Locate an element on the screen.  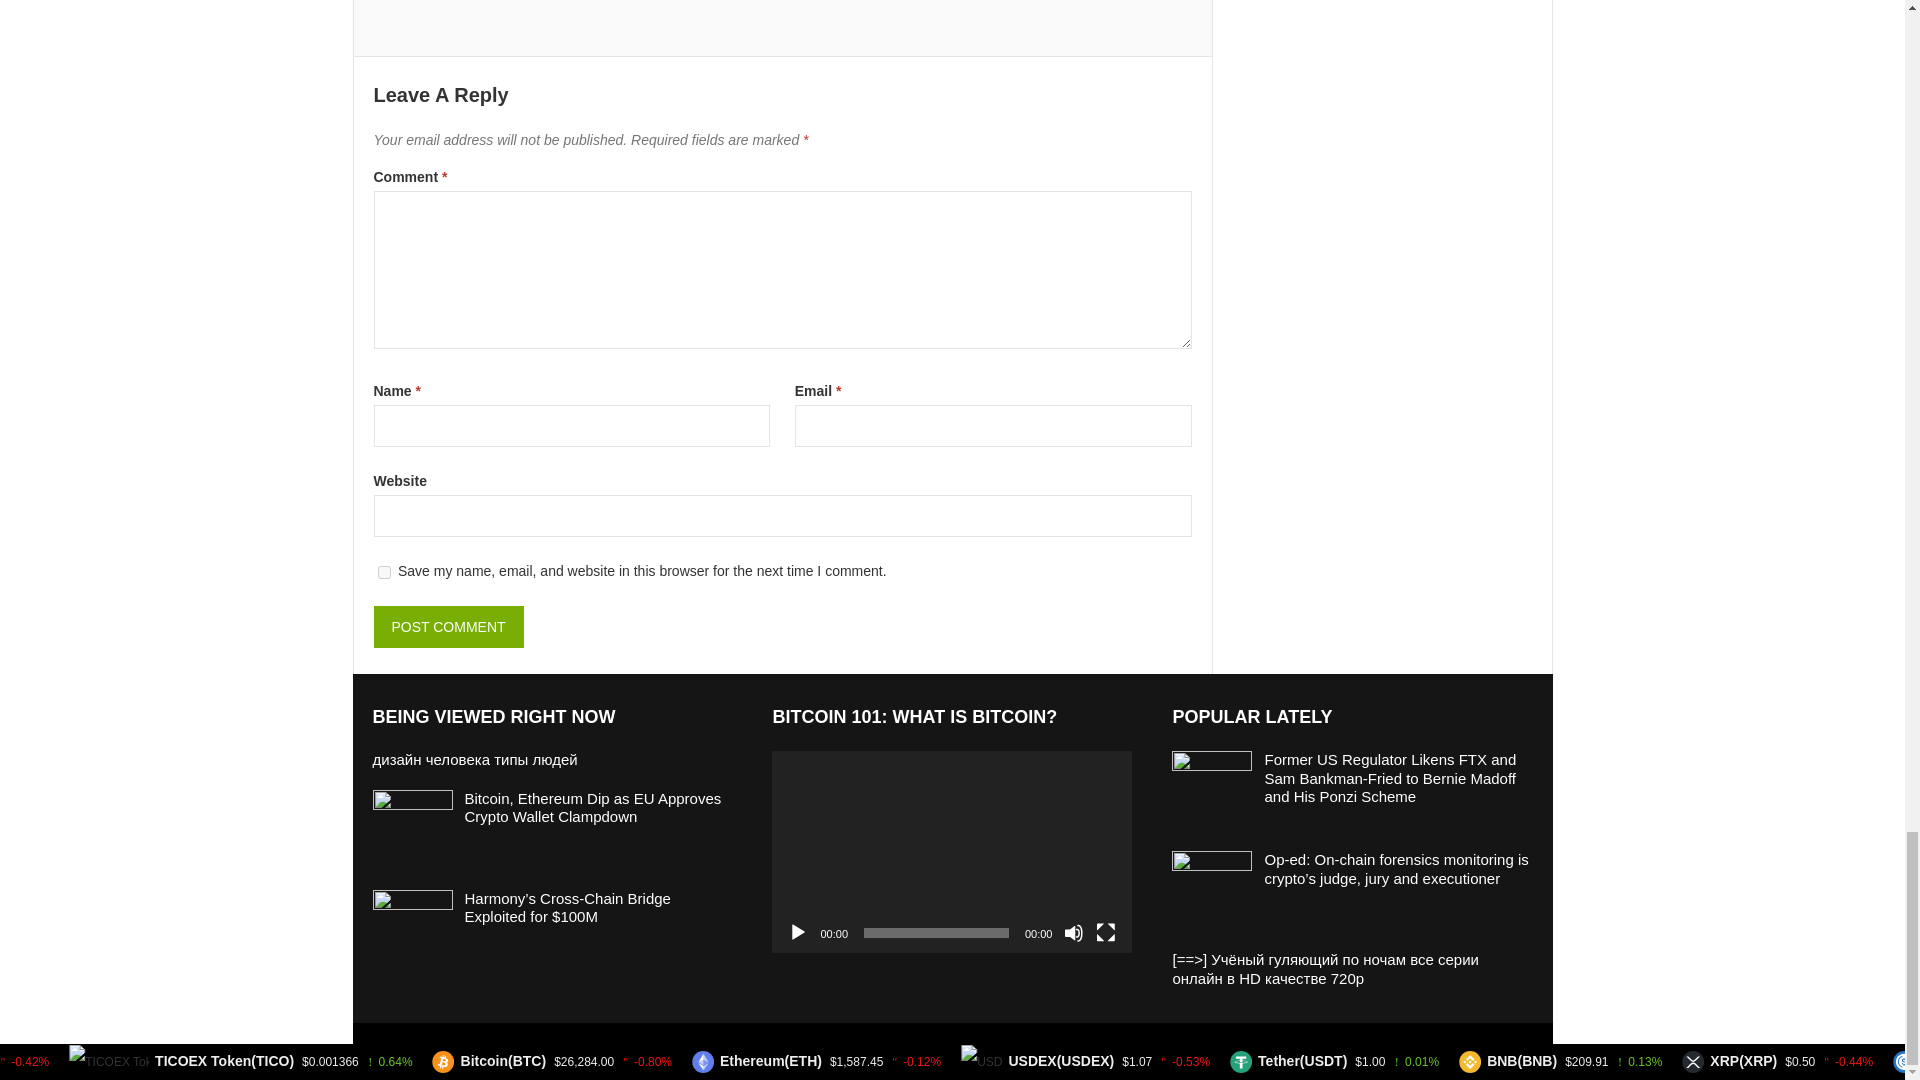
Fullscreen is located at coordinates (1106, 932).